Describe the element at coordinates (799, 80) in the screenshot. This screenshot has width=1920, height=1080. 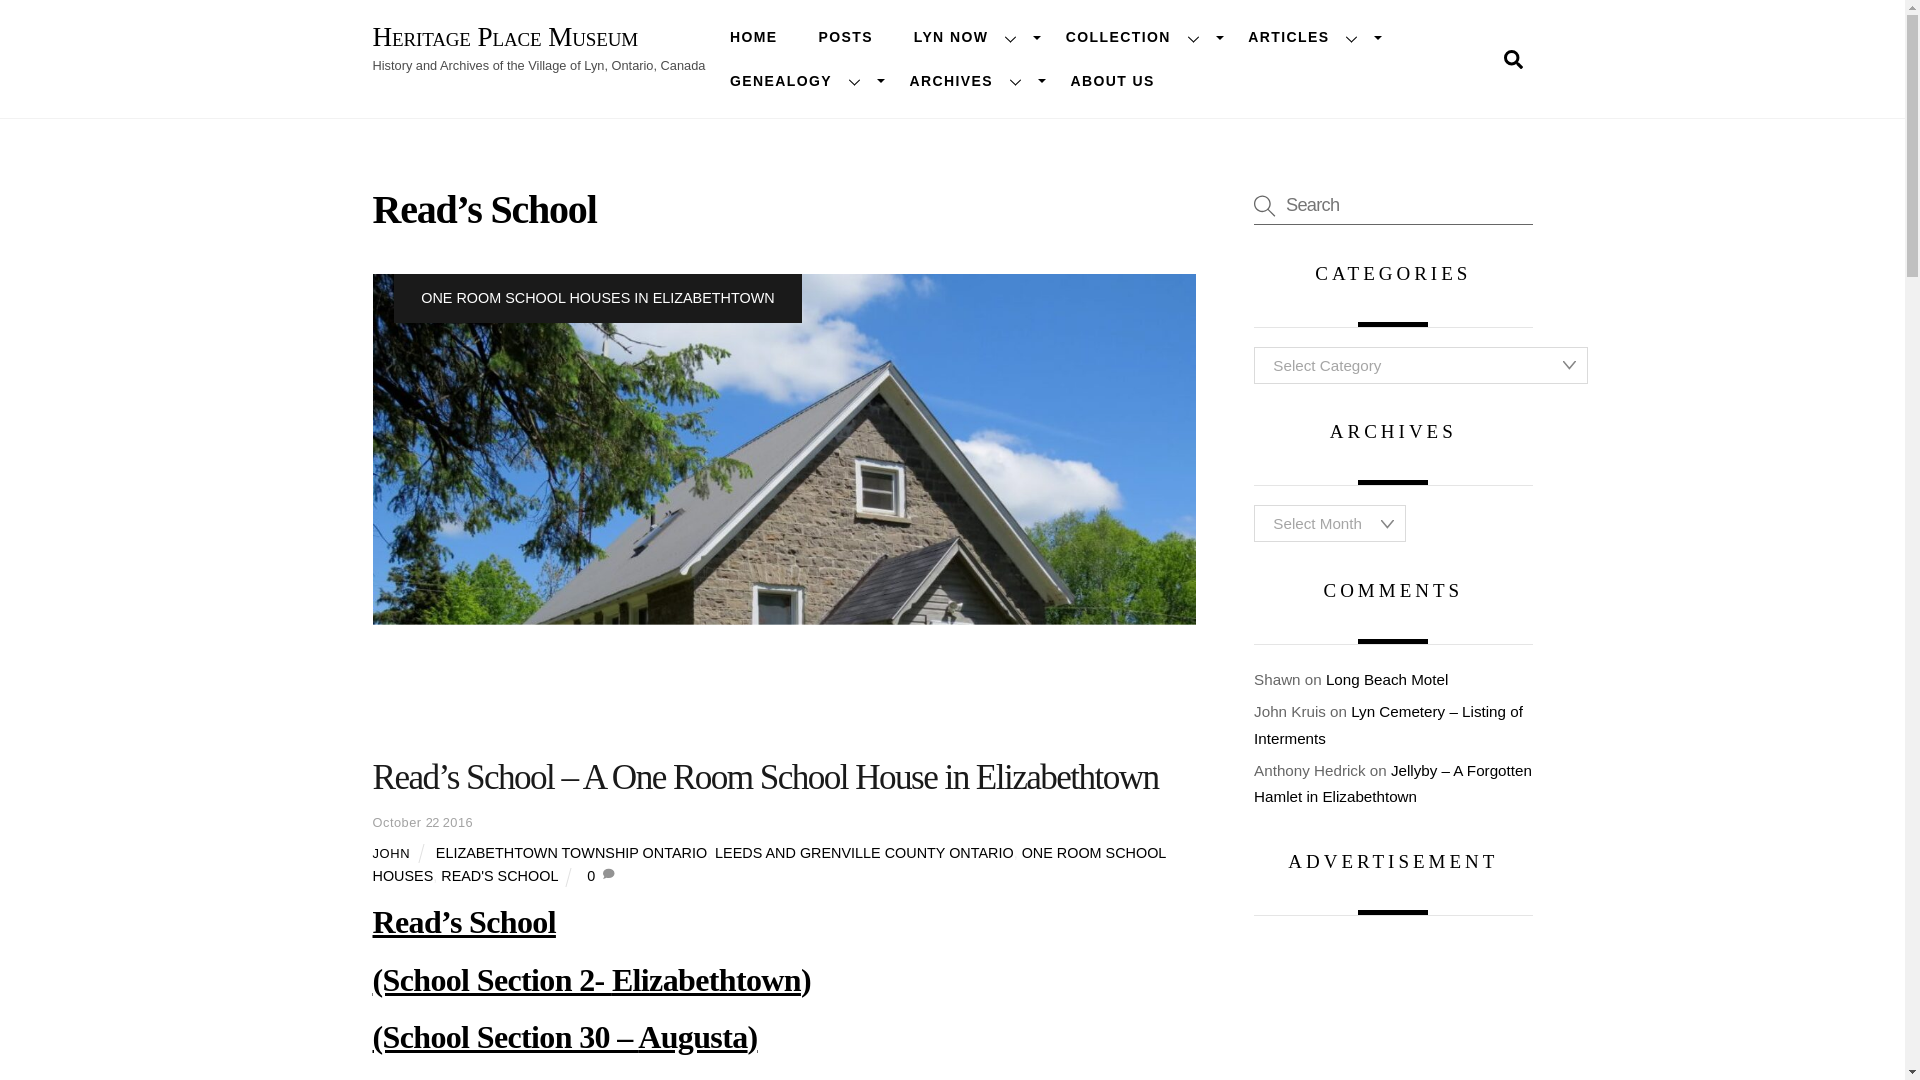
I see `GENEALOGY` at that location.